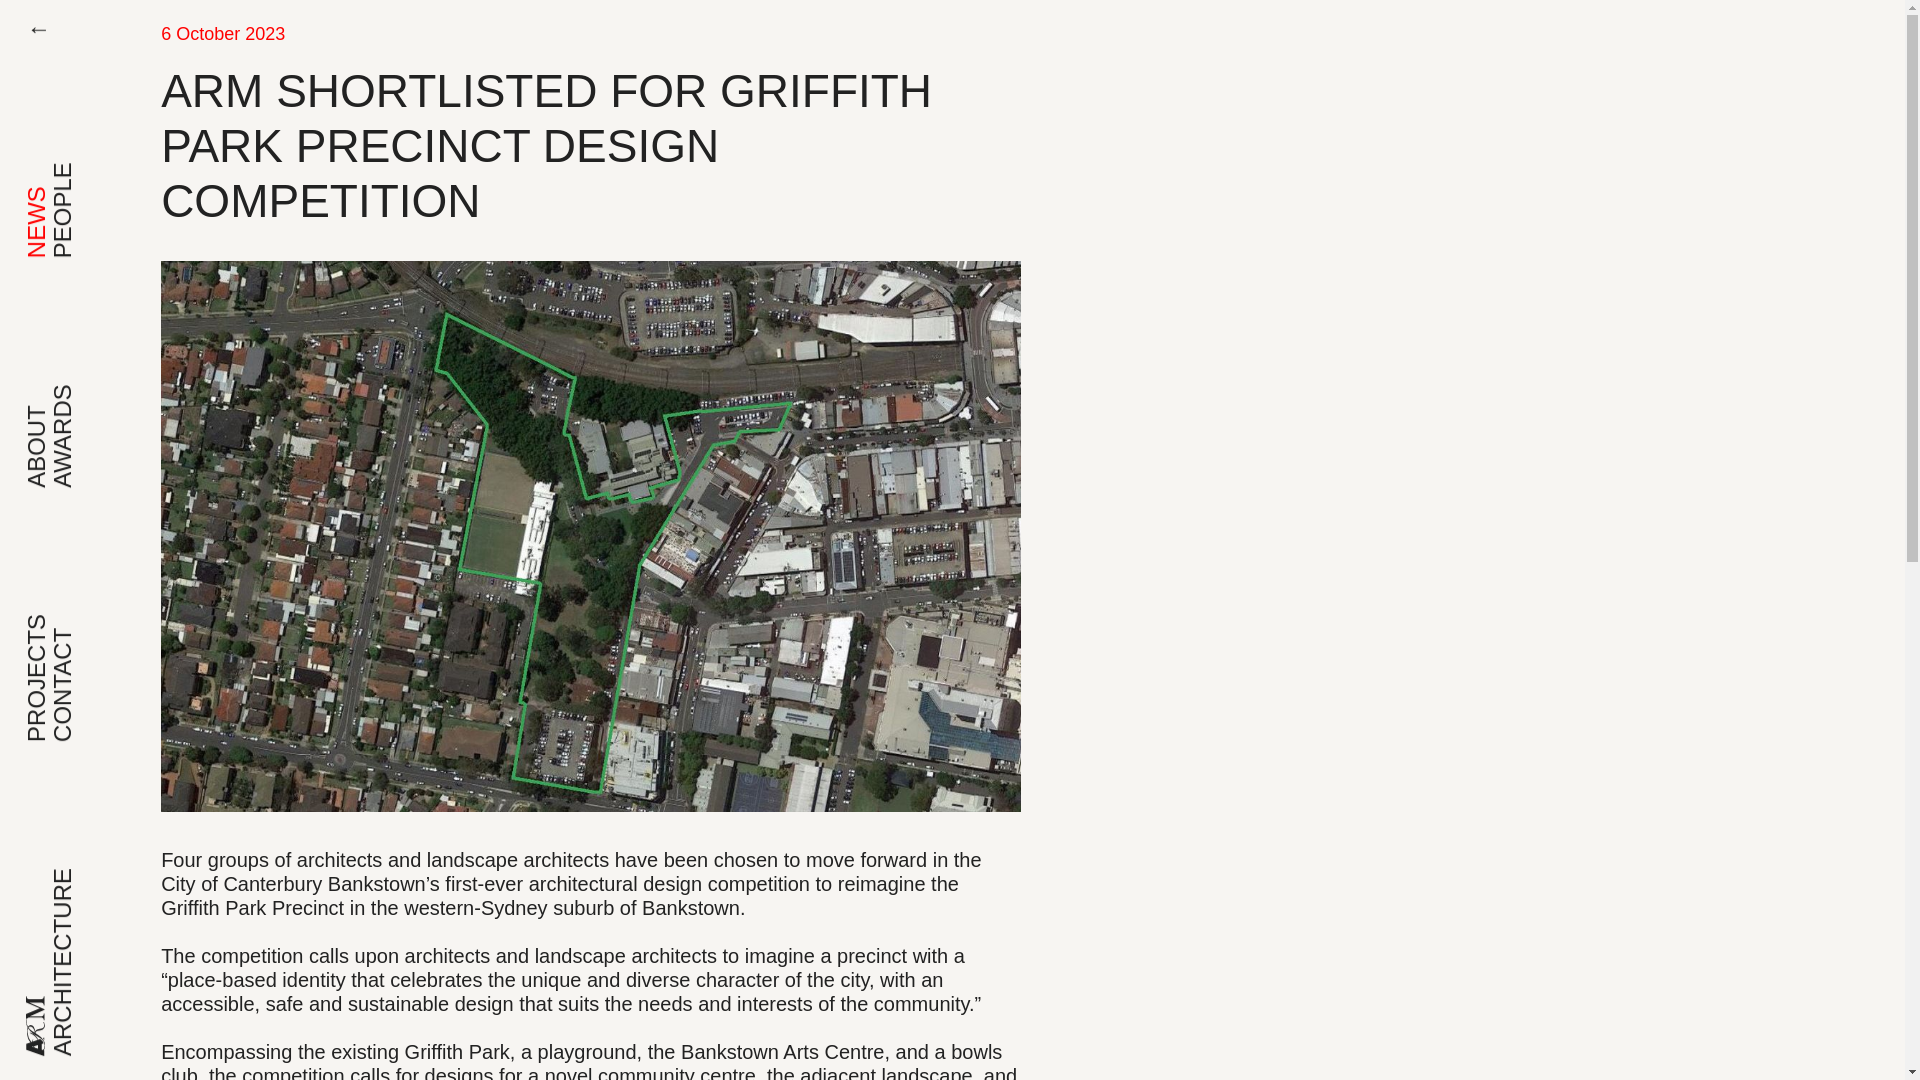 This screenshot has height=1080, width=1920. What do you see at coordinates (87, 628) in the screenshot?
I see `PROJECTS` at bounding box center [87, 628].